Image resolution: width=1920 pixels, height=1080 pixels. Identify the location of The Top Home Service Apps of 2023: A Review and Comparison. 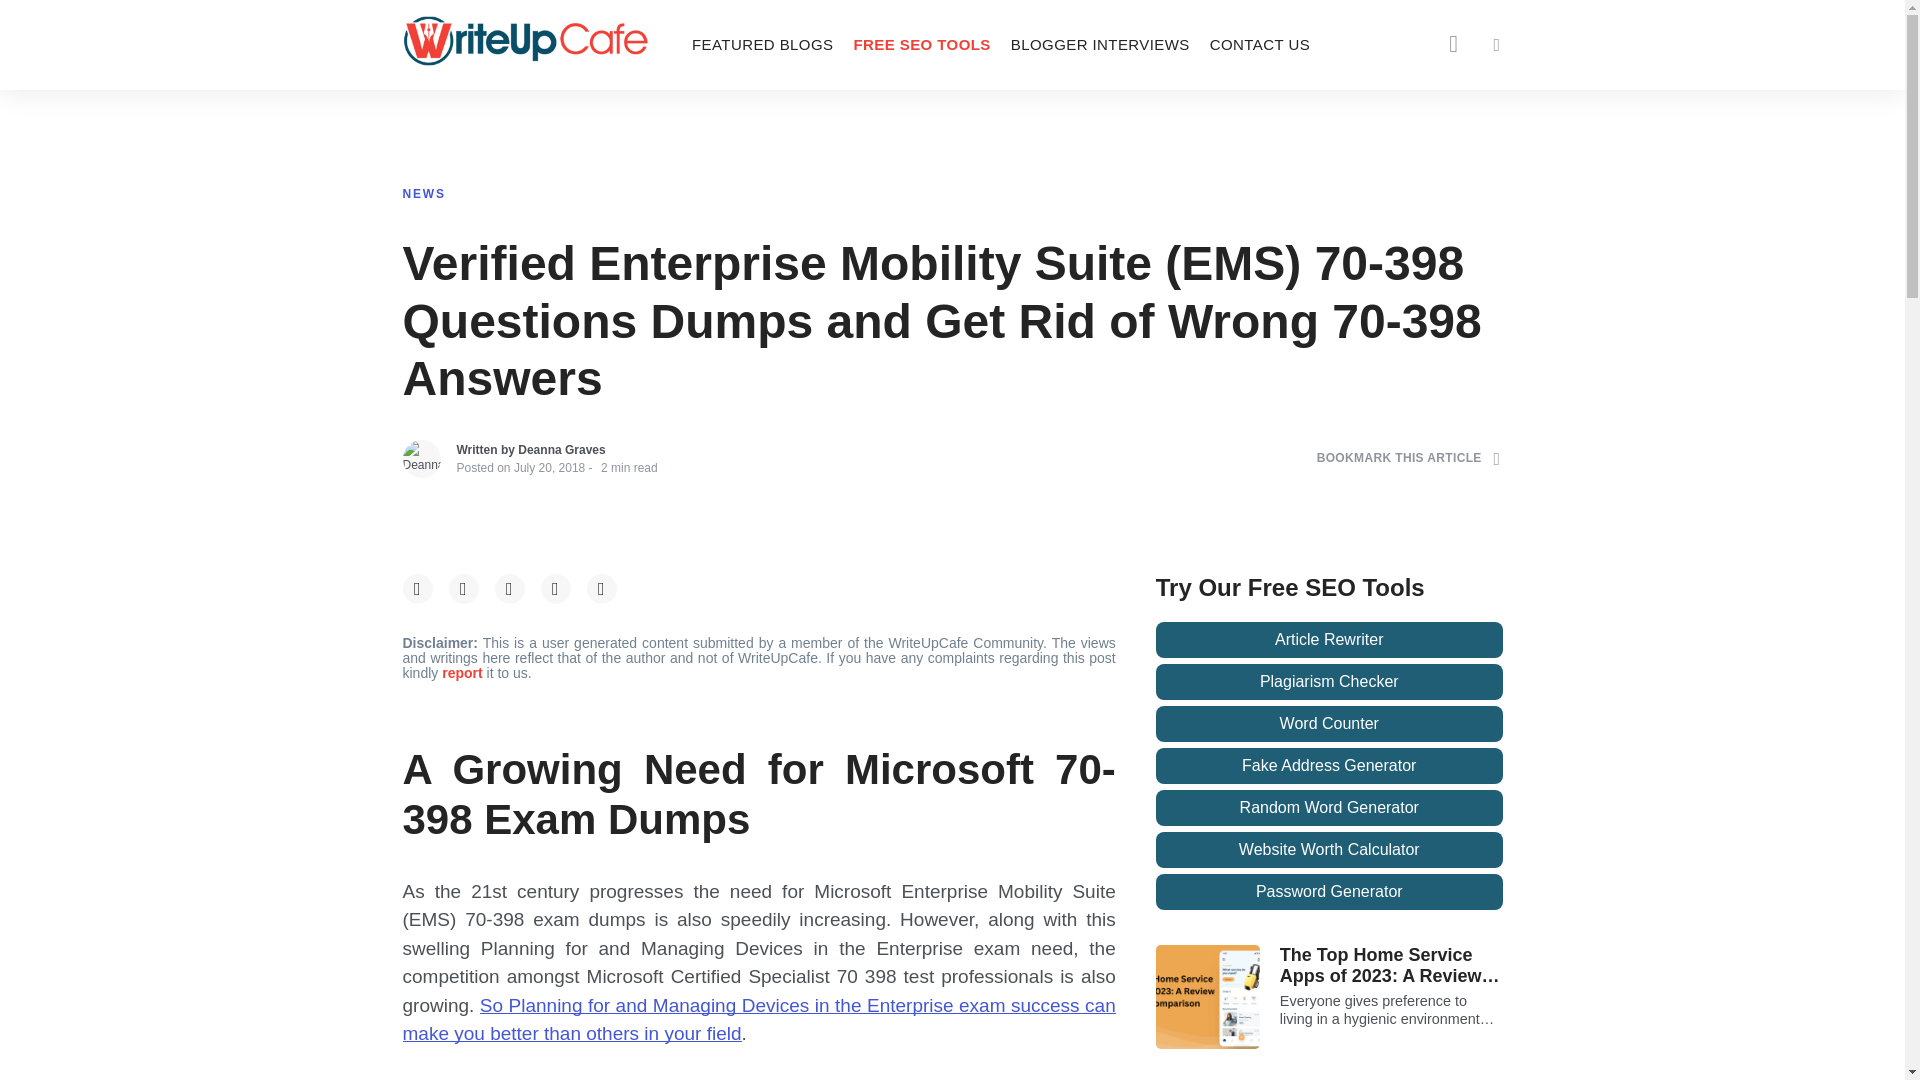
(1392, 966).